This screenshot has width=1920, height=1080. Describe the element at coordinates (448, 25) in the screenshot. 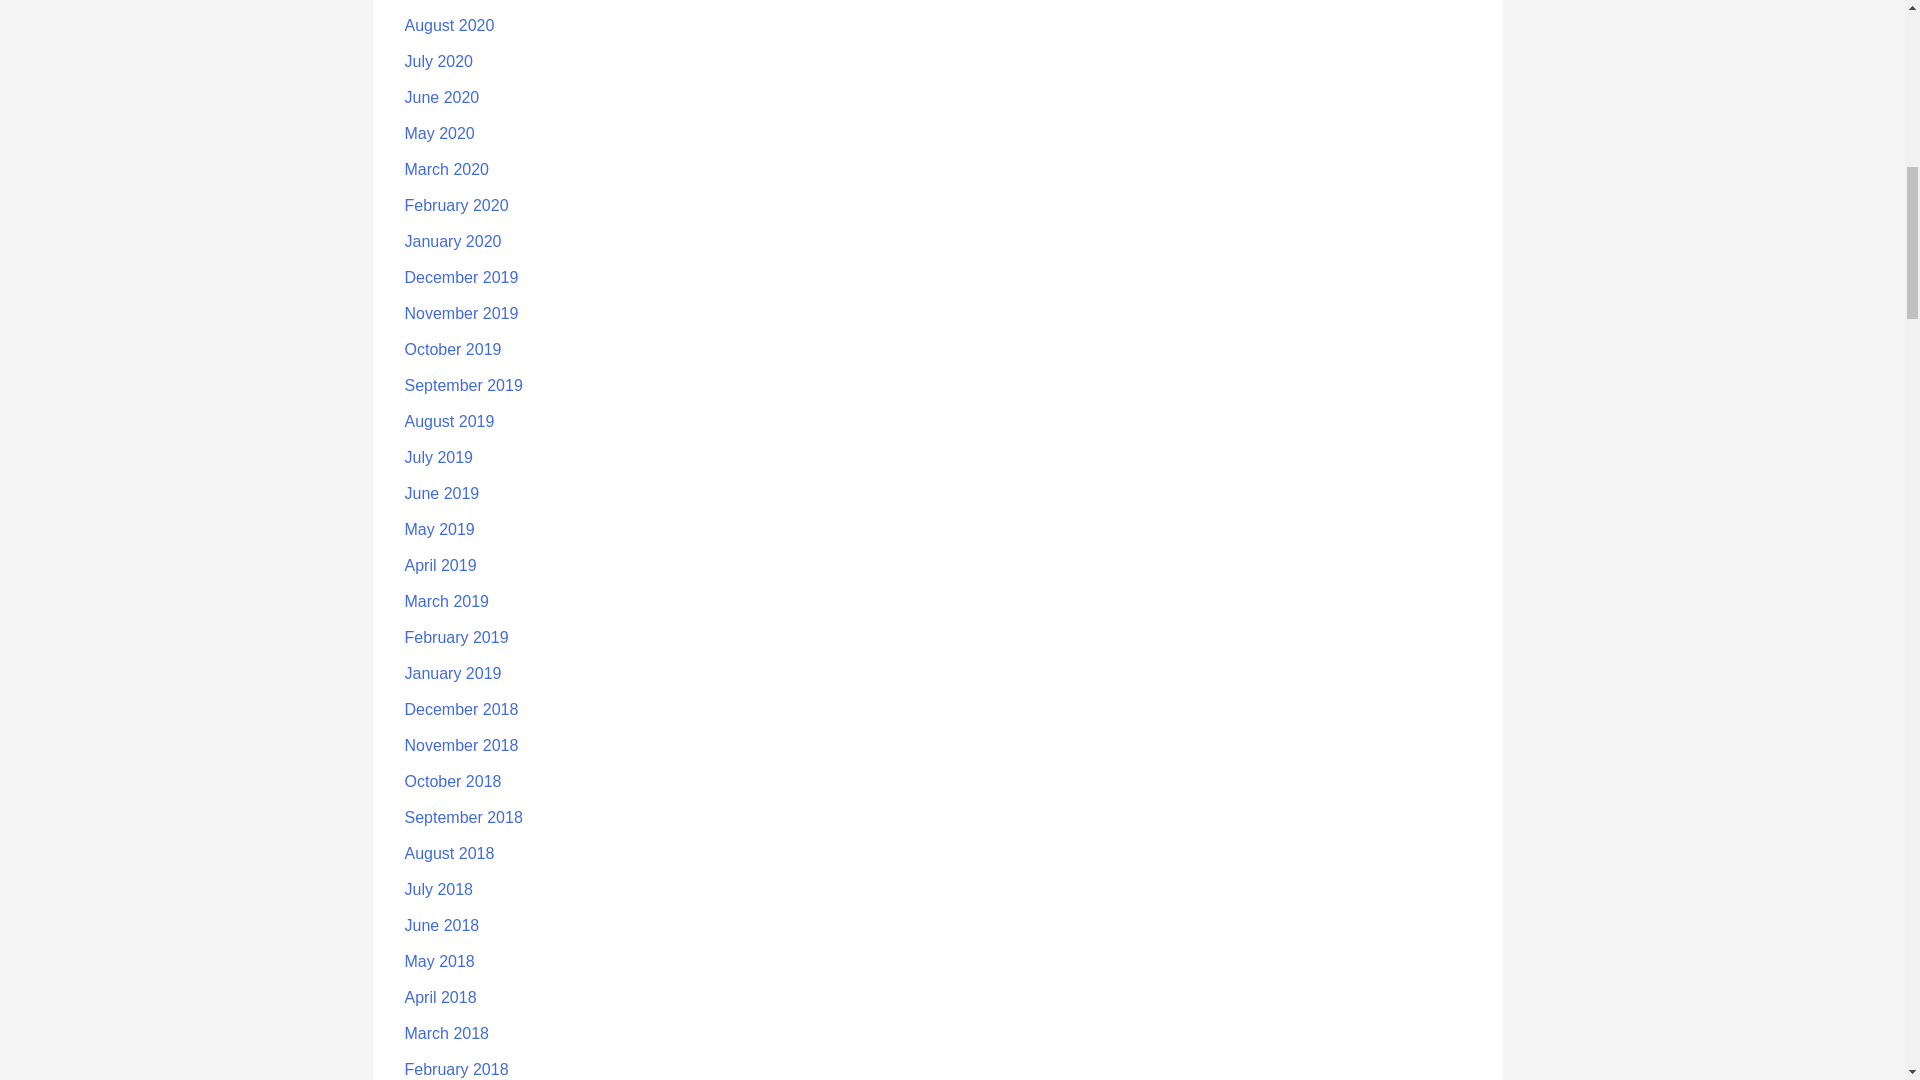

I see `August 2020` at that location.